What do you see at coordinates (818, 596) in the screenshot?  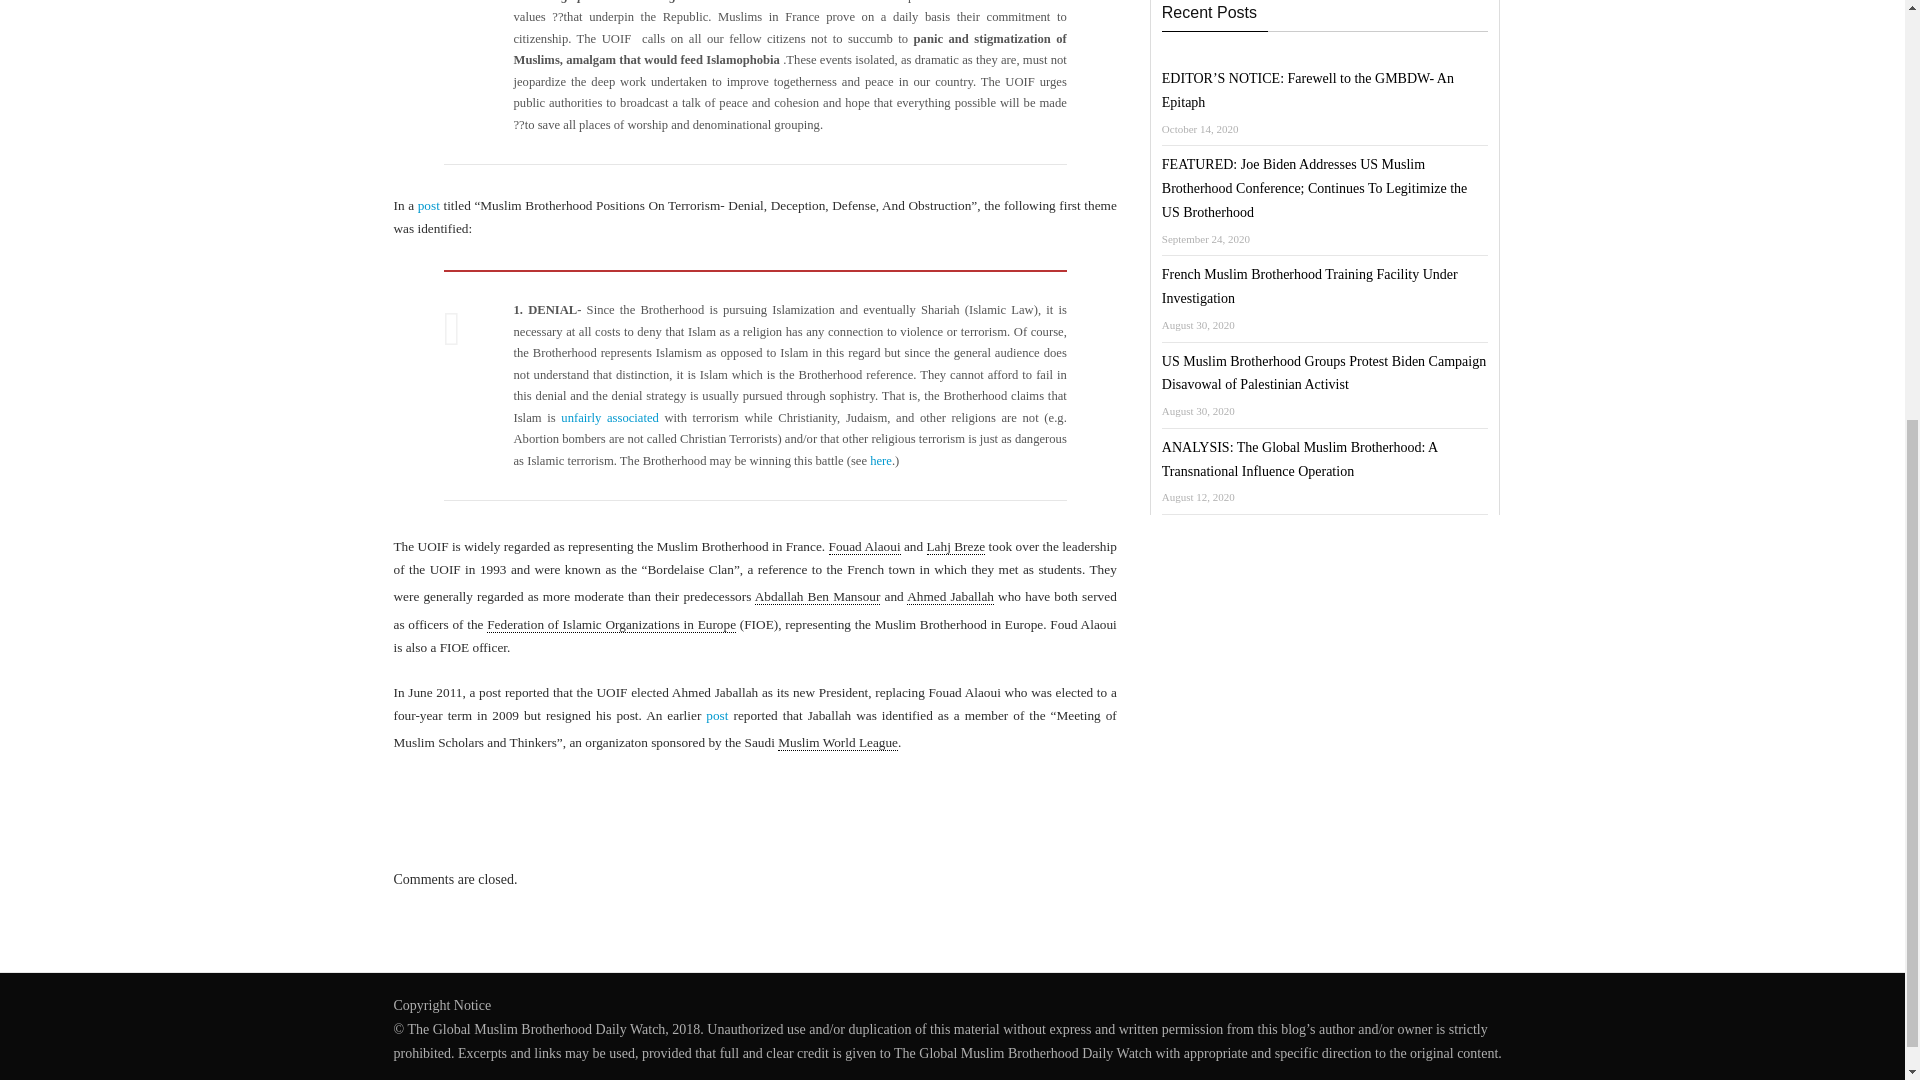 I see `Abdallah Ben Mansour` at bounding box center [818, 596].